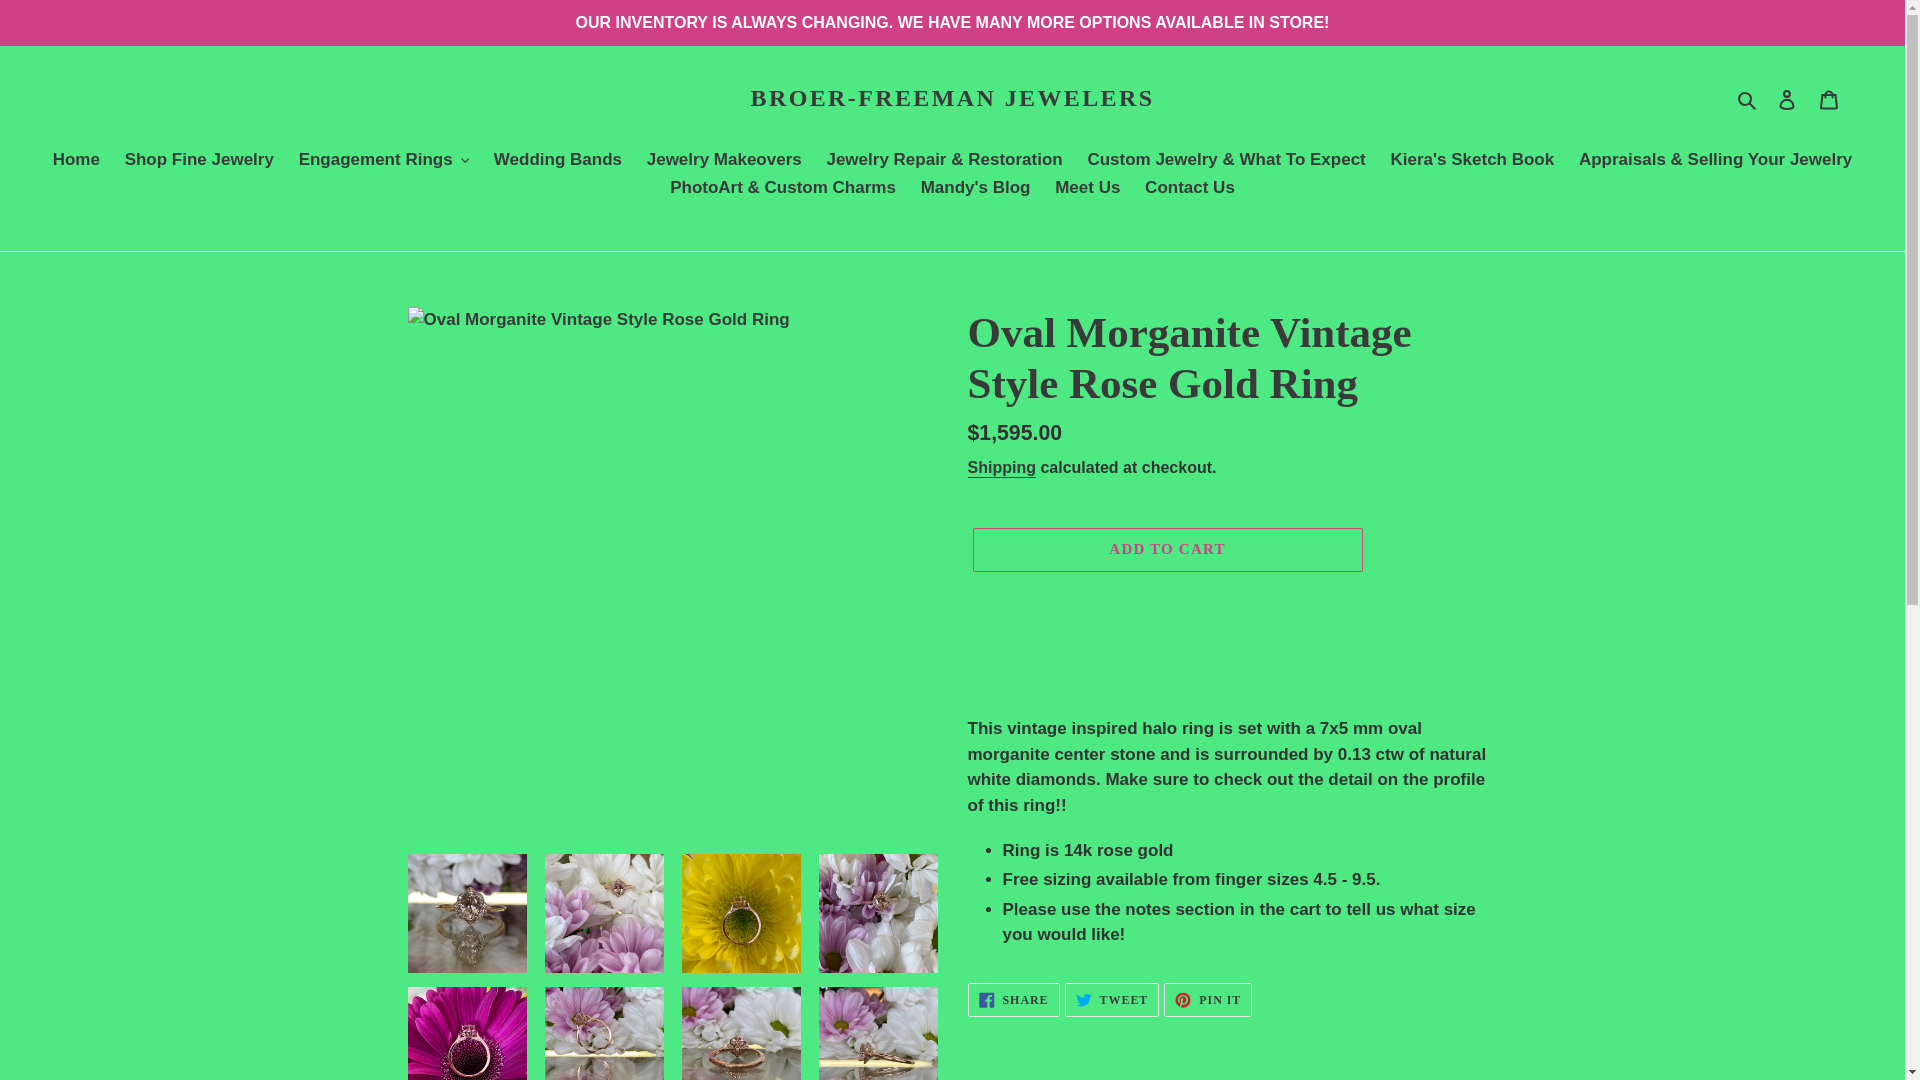 This screenshot has width=1920, height=1080. Describe the element at coordinates (1787, 98) in the screenshot. I see `Log in` at that location.